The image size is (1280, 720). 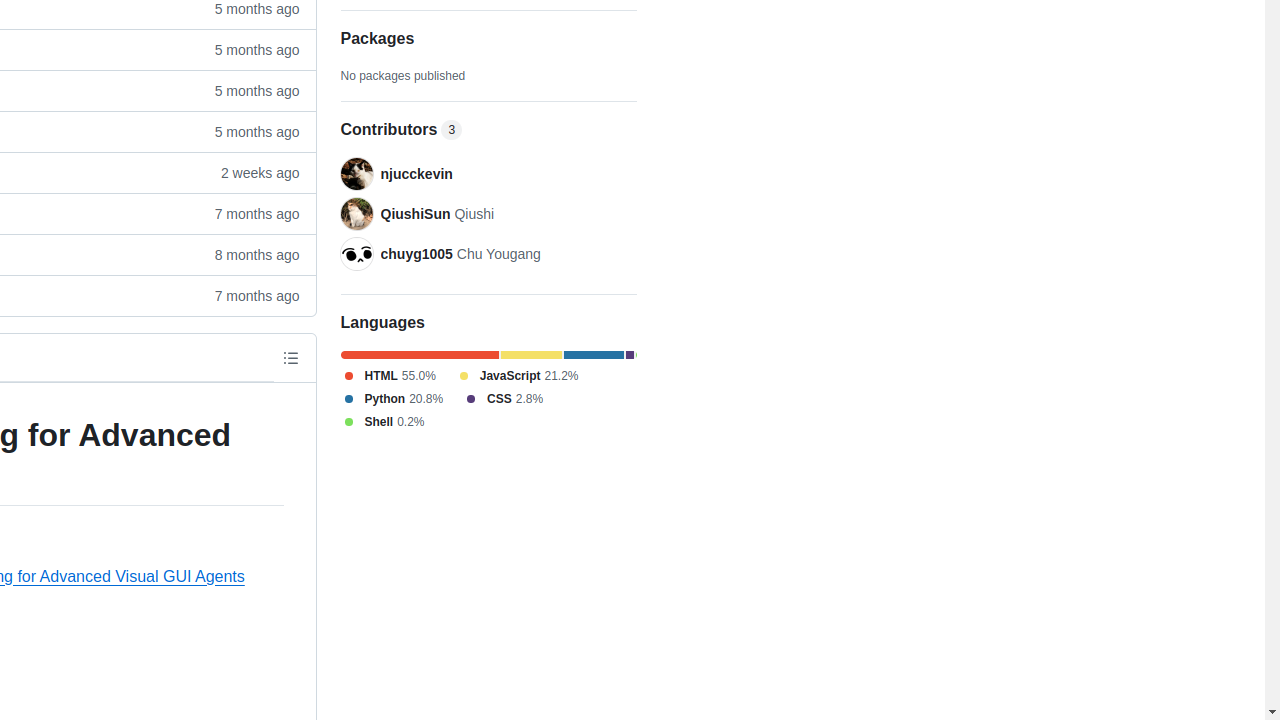 I want to click on 5 months ago, so click(x=248, y=132).